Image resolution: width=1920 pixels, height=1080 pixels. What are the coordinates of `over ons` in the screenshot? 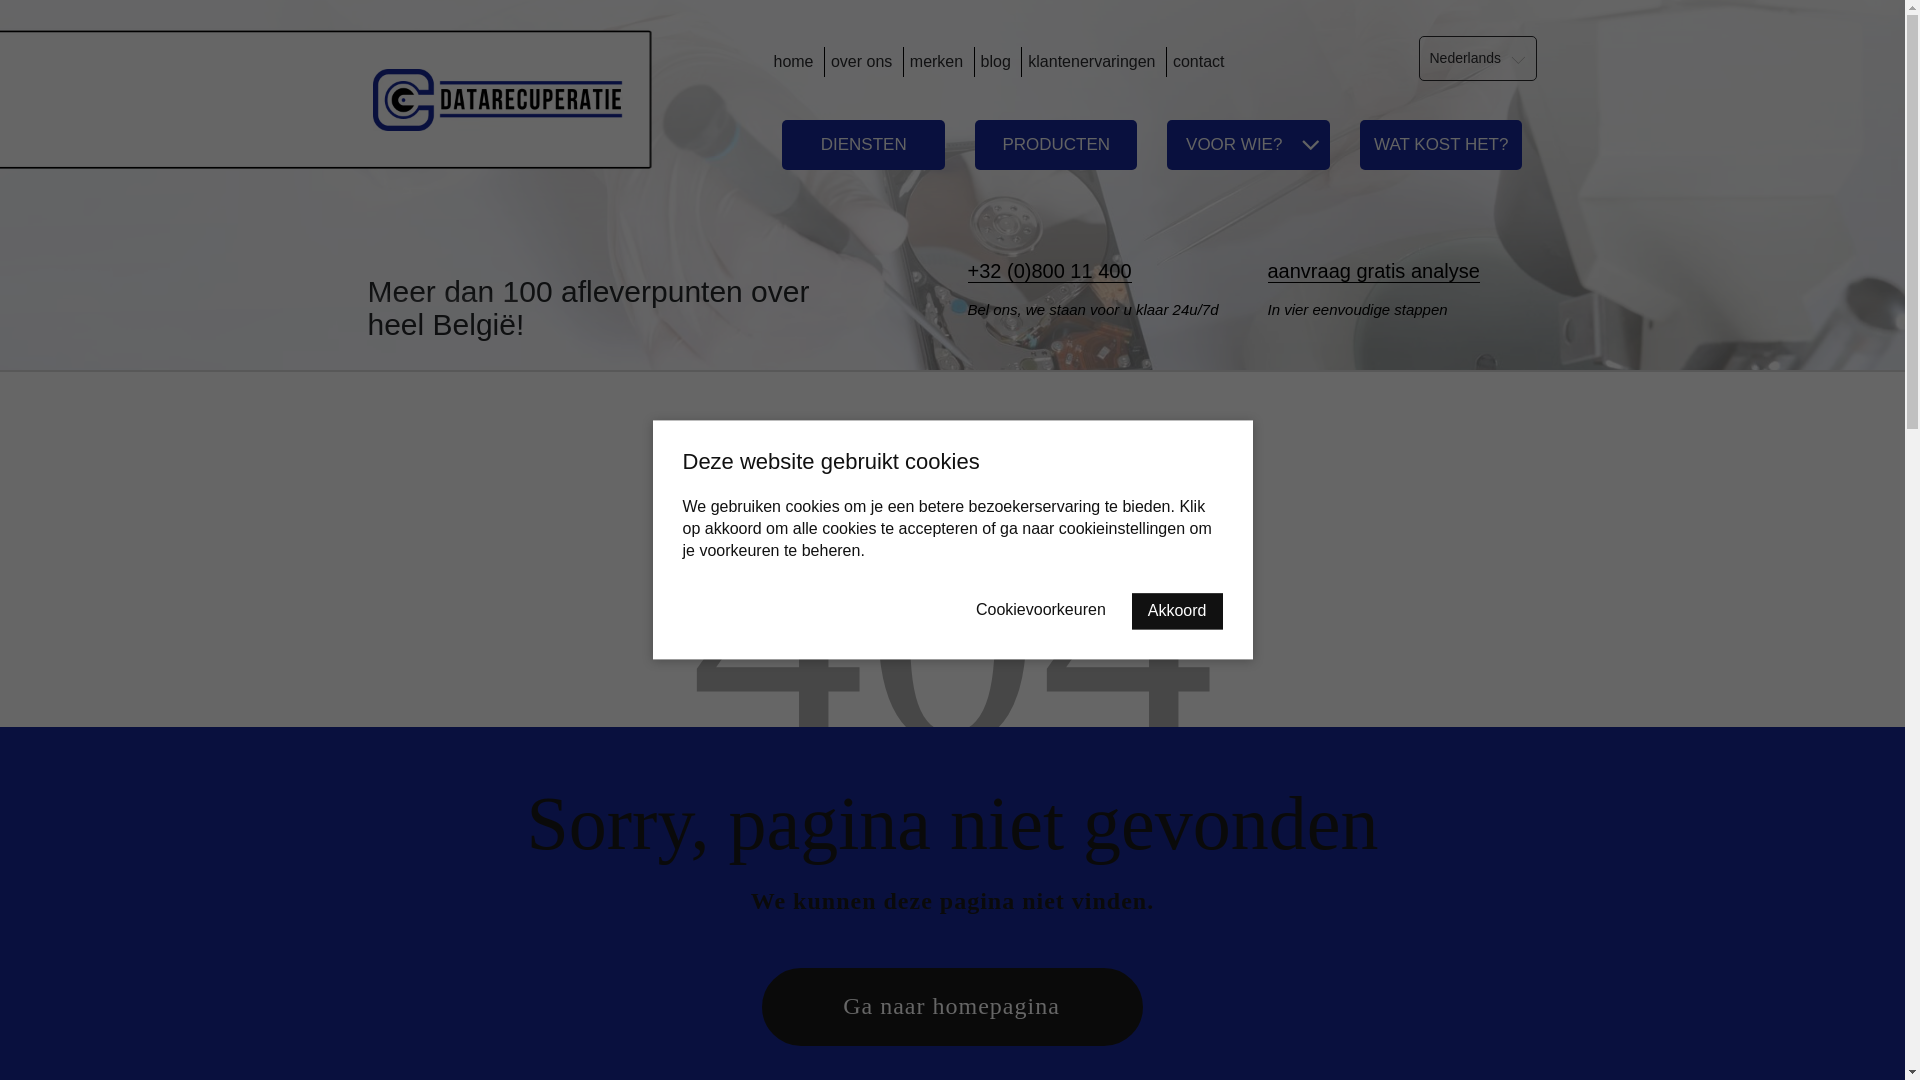 It's located at (862, 62).